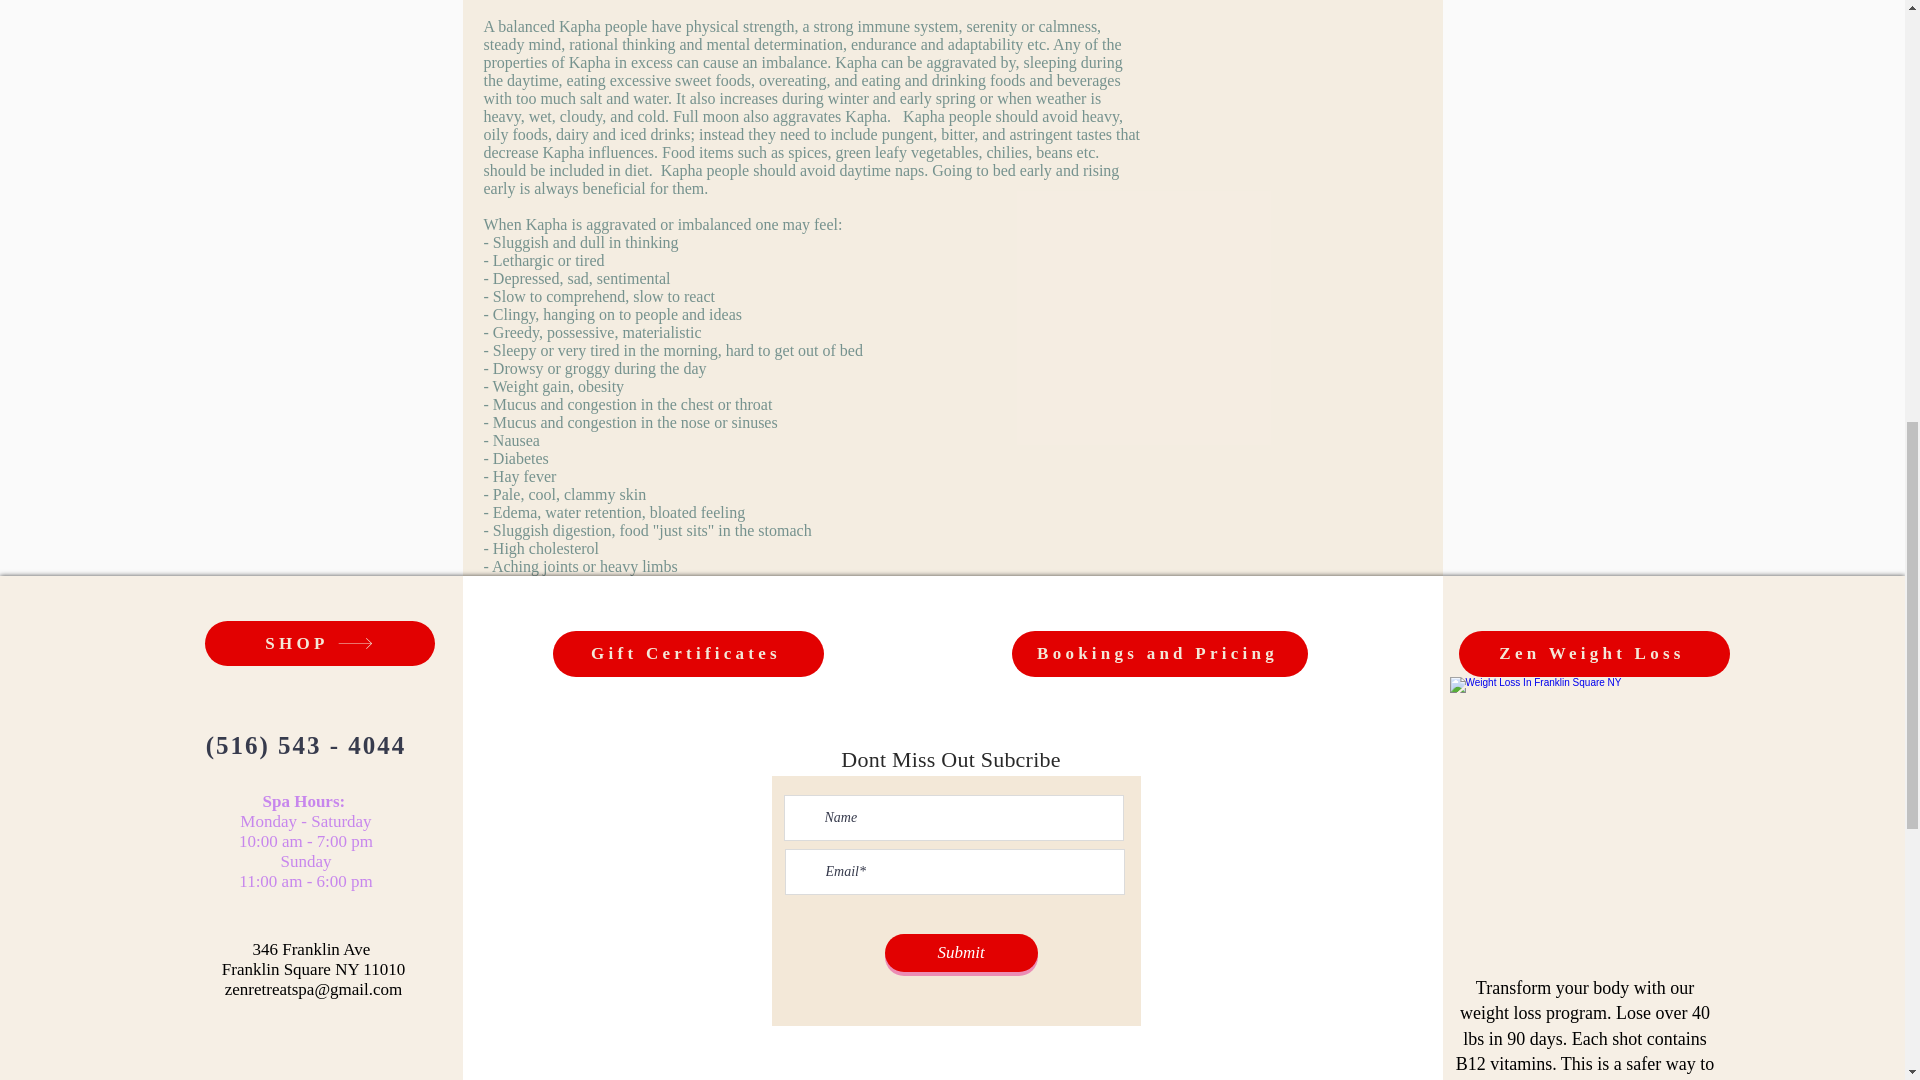  I want to click on Zen Weight Loss, so click(1593, 654).